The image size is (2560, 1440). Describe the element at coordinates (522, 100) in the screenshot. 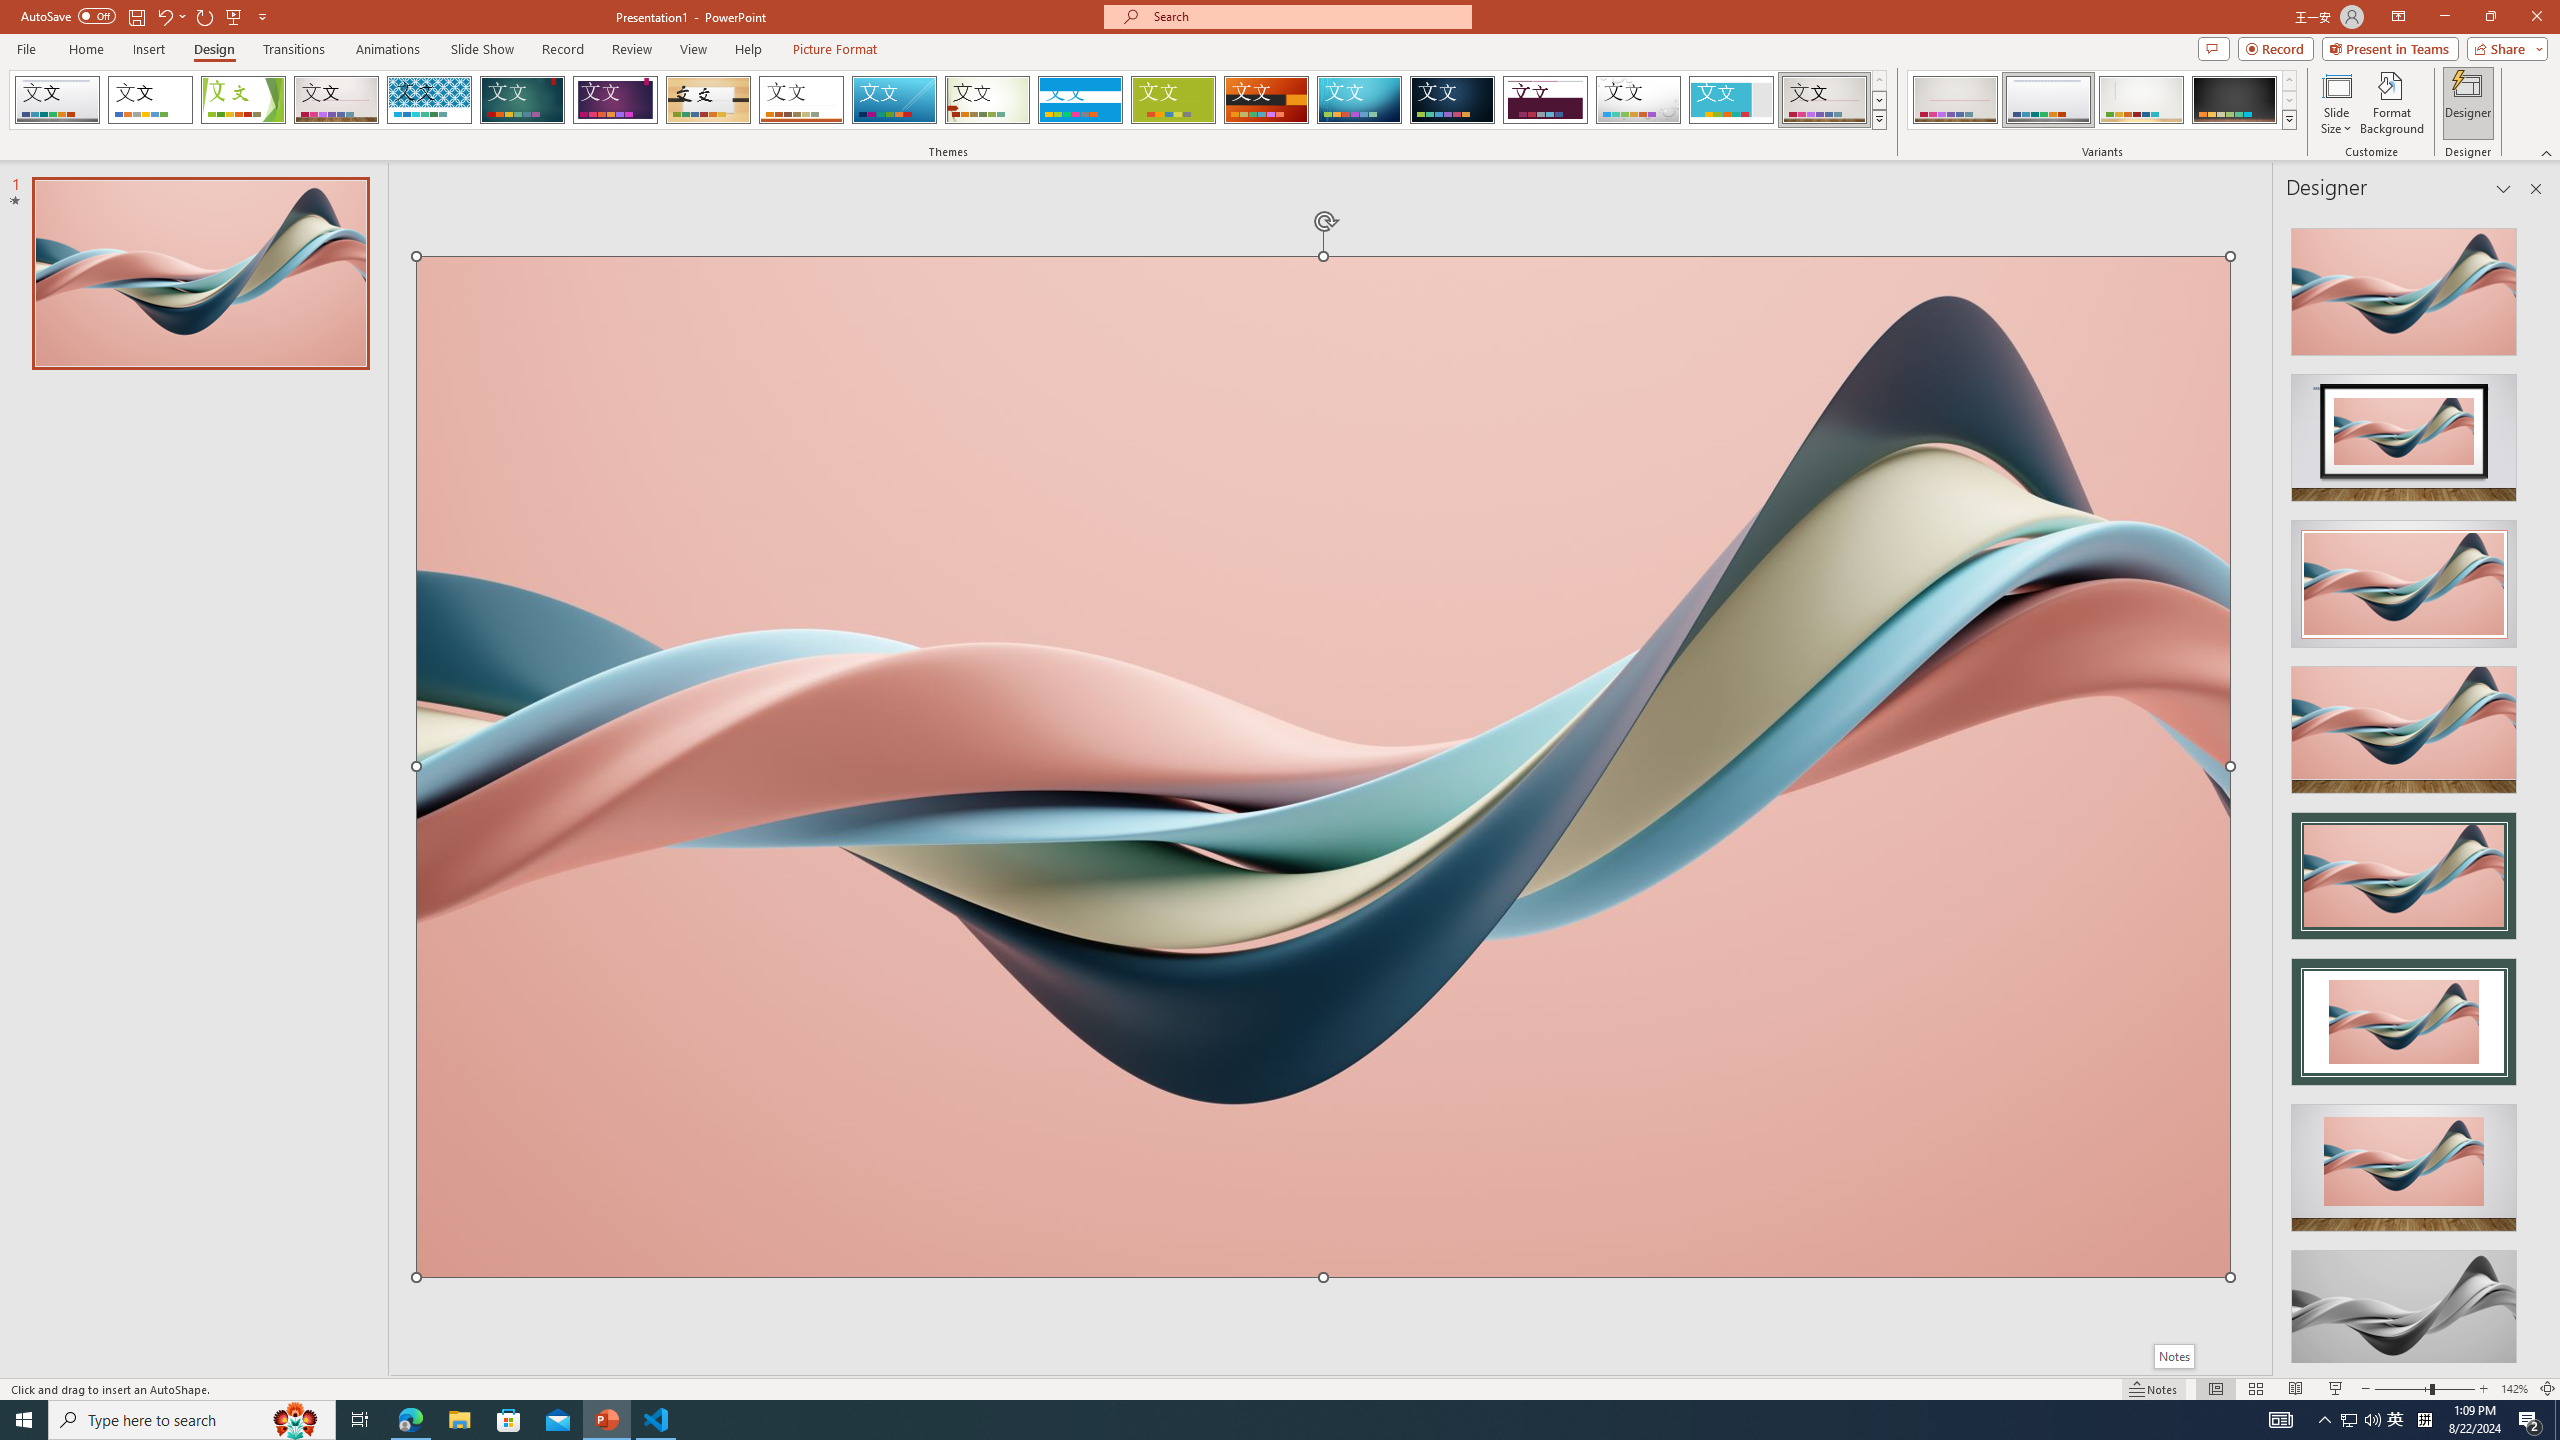

I see `Ion` at that location.